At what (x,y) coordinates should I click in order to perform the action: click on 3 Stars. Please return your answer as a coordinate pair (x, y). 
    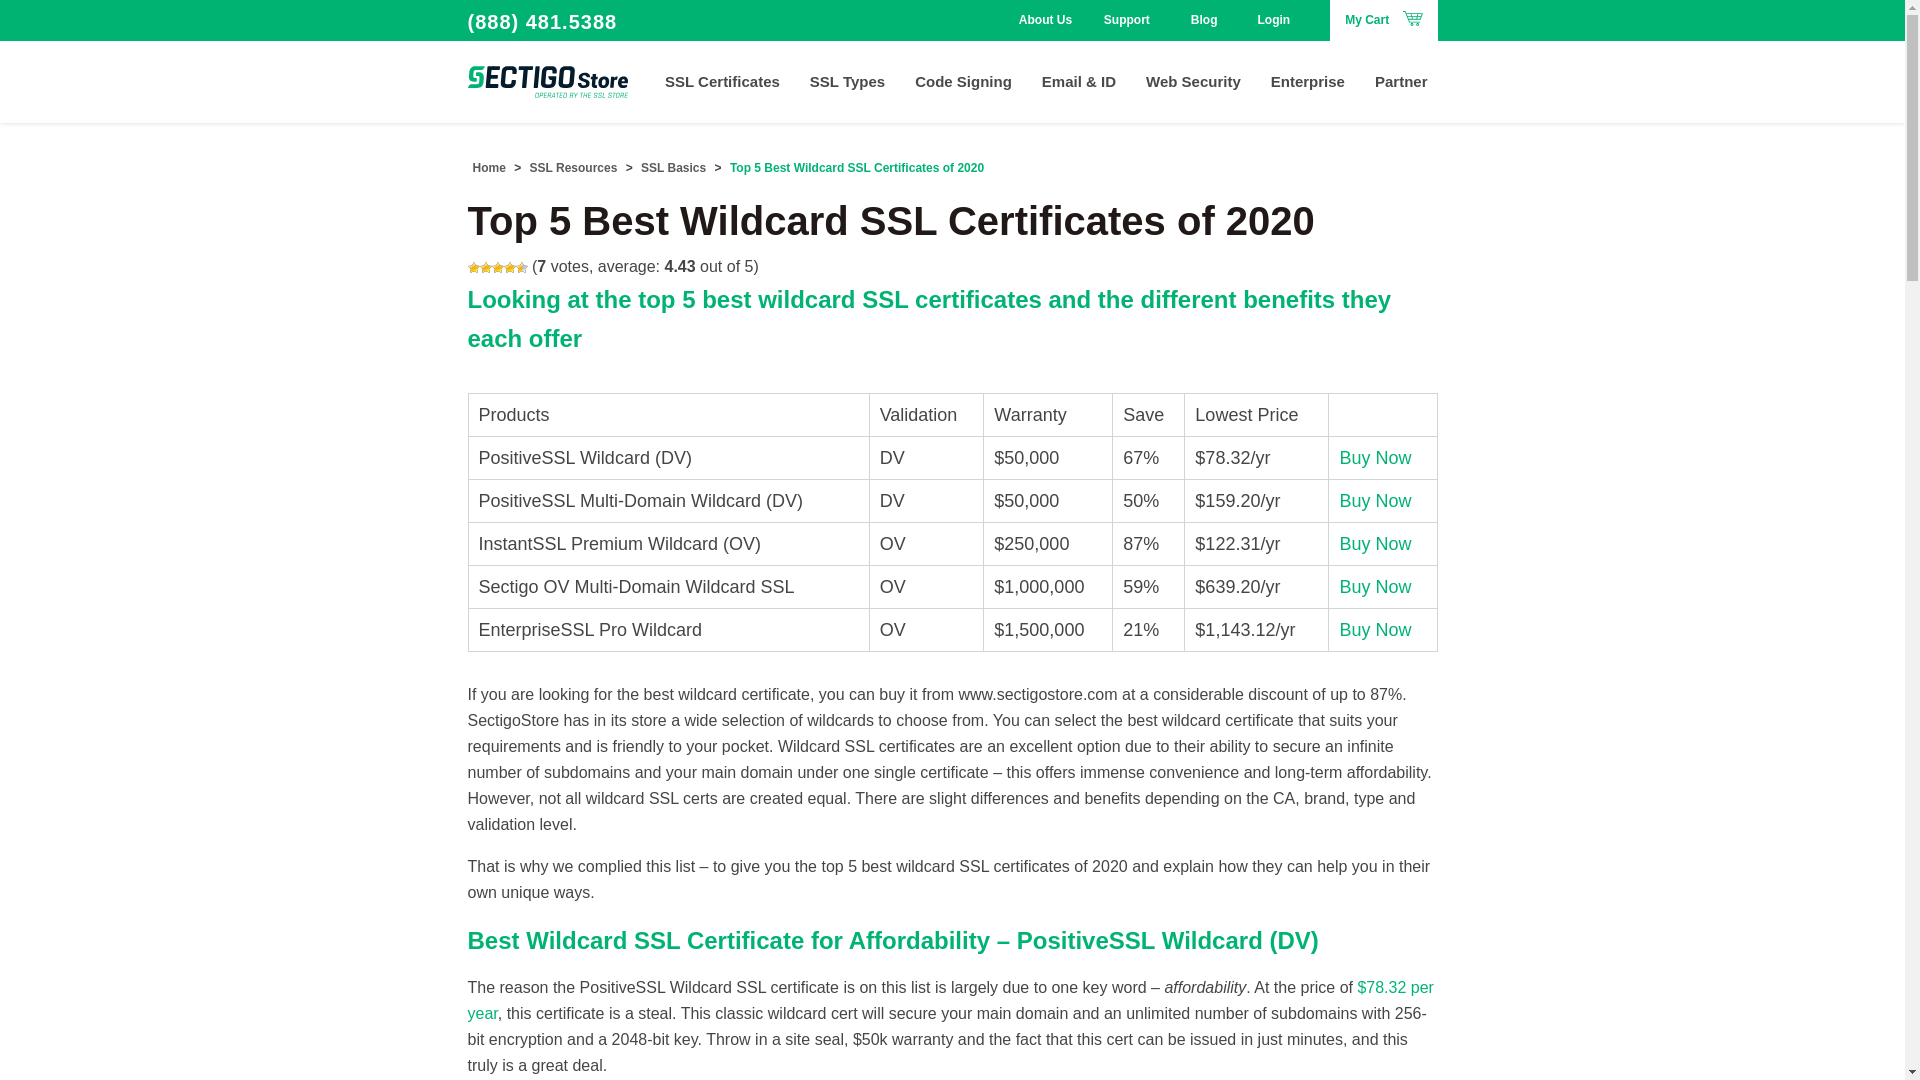
    Looking at the image, I should click on (497, 268).